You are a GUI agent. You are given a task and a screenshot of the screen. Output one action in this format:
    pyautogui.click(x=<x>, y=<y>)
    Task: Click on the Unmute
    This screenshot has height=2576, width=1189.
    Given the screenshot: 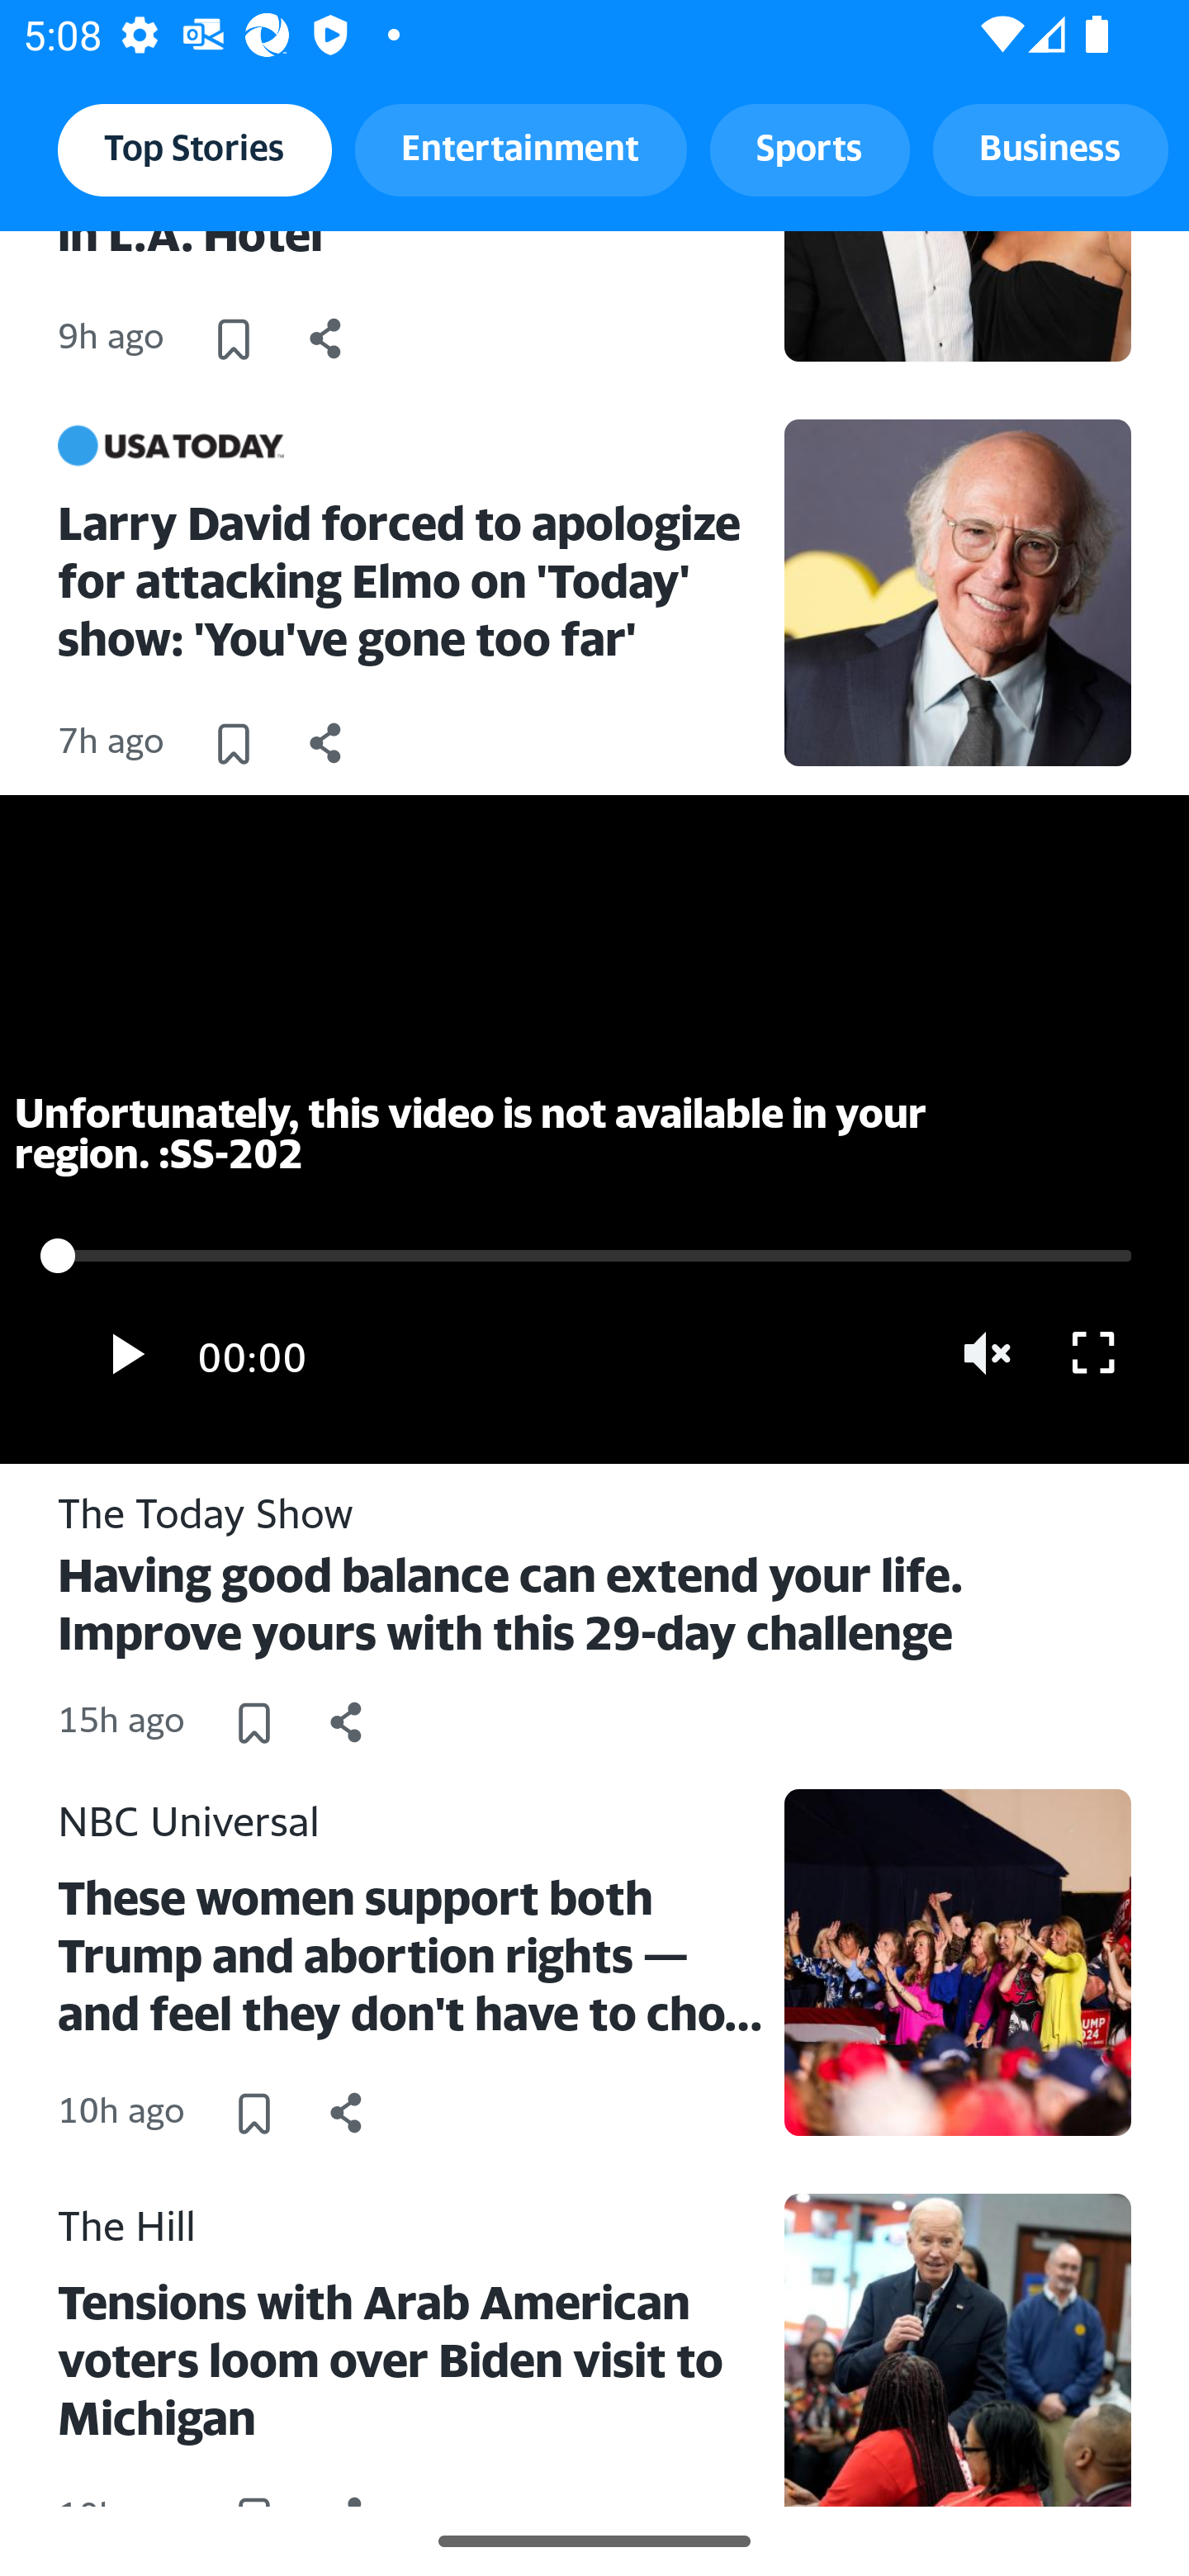 What is the action you would take?
    pyautogui.click(x=989, y=1353)
    